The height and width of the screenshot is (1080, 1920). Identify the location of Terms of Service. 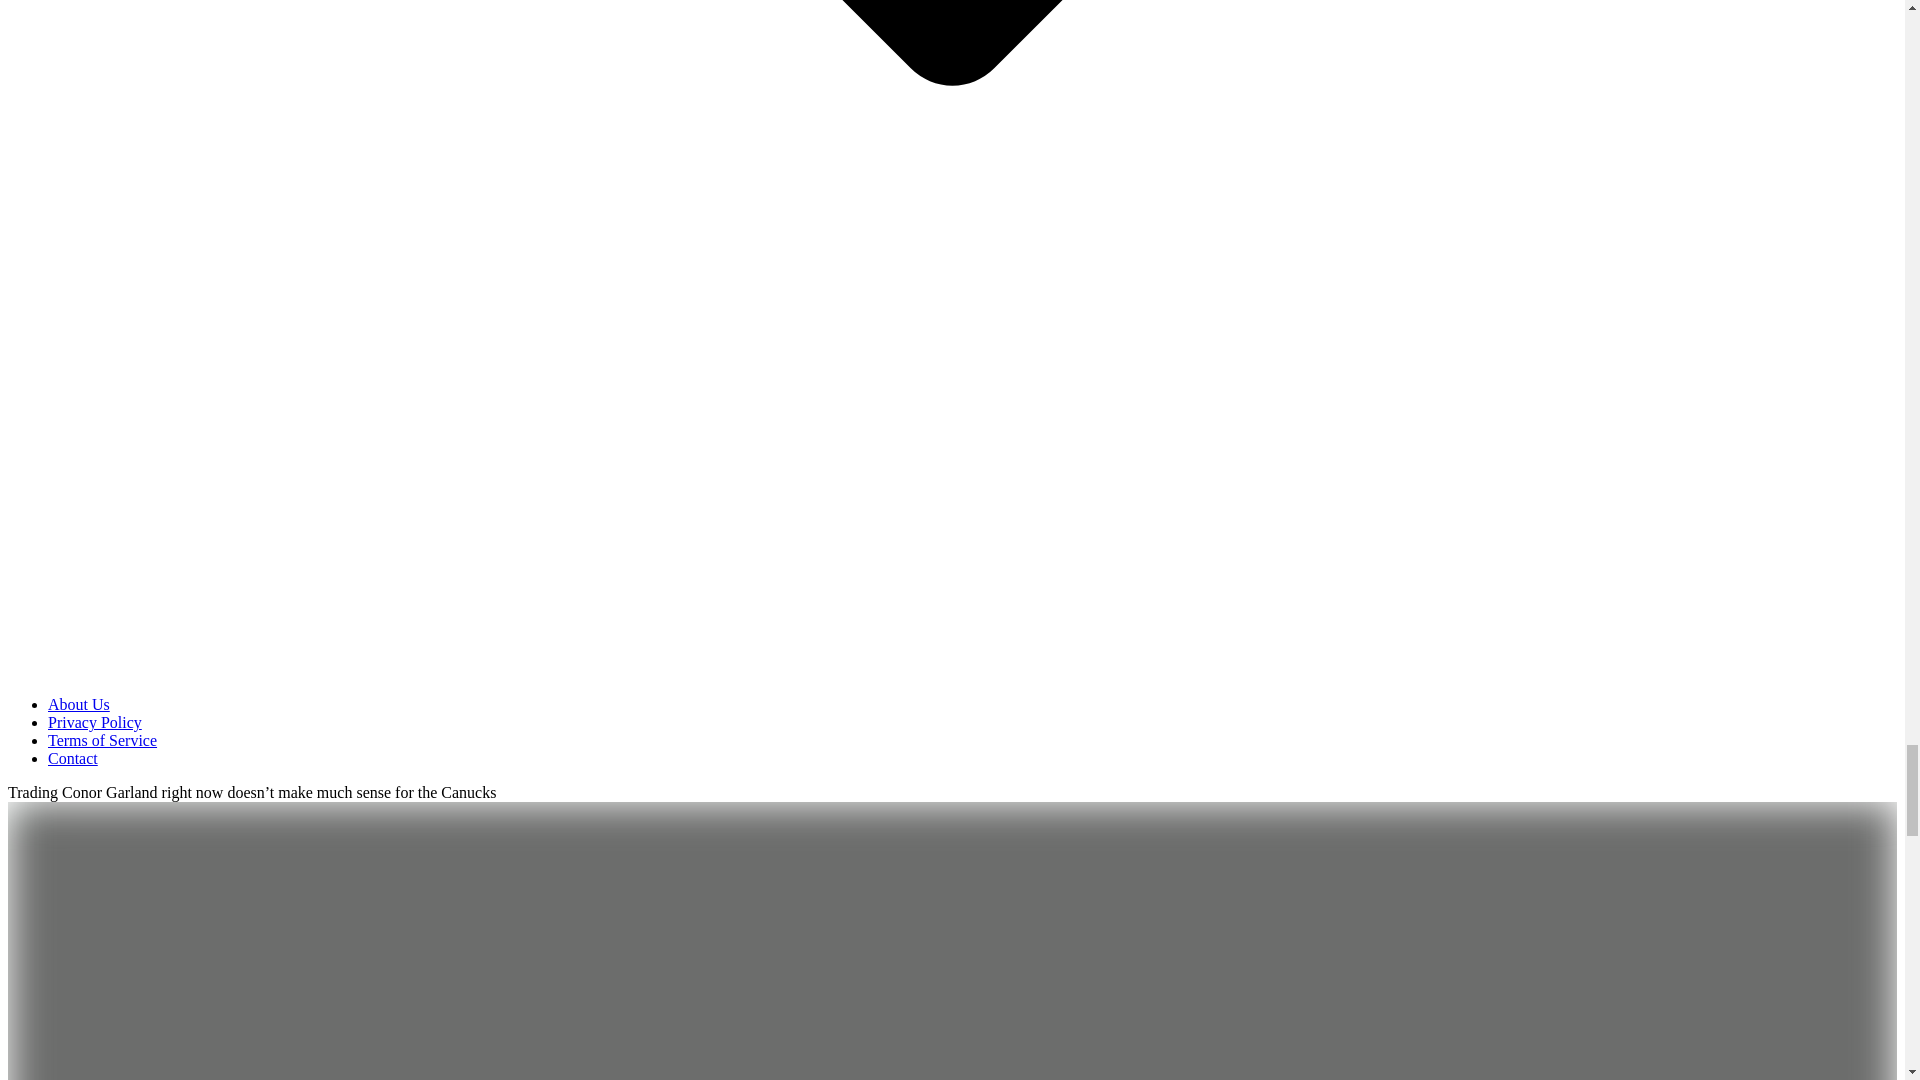
(102, 740).